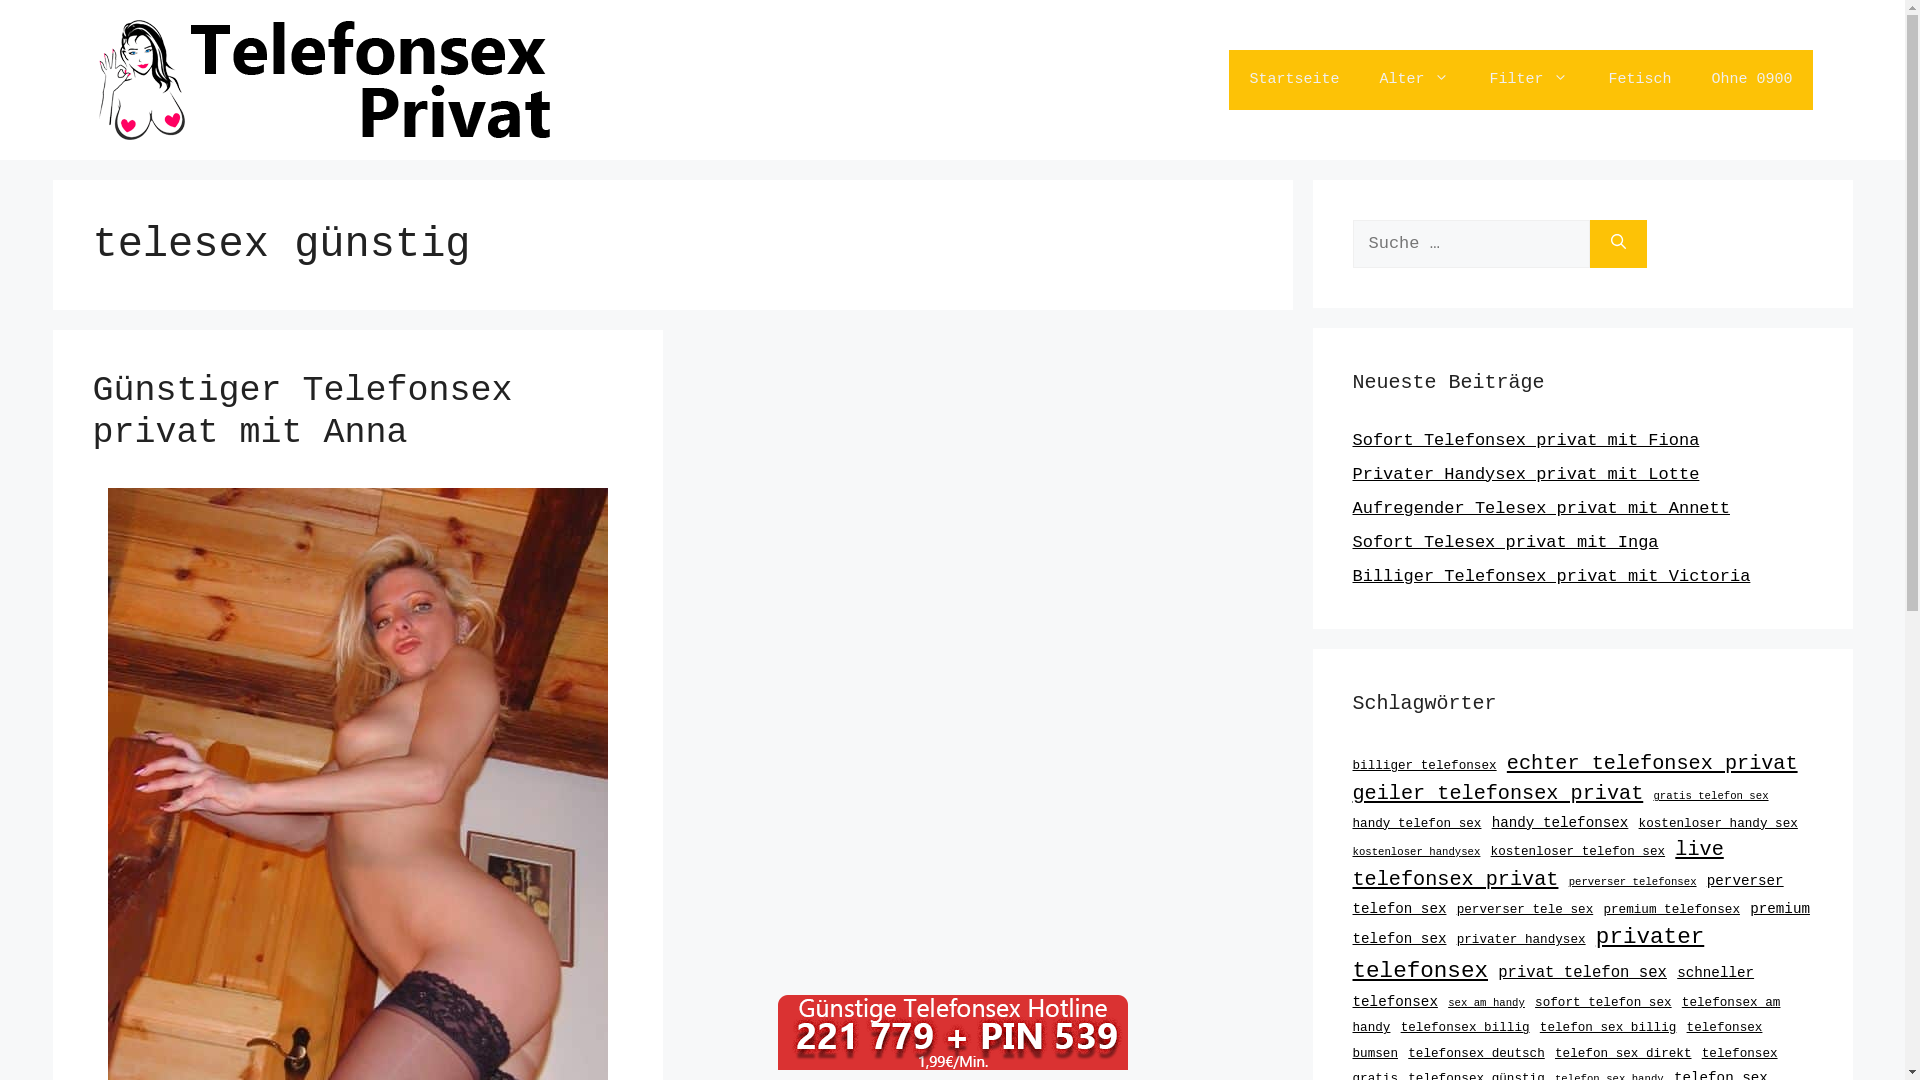 This screenshot has height=1080, width=1920. Describe the element at coordinates (1526, 474) in the screenshot. I see `Privater Handysex privat mit Lotte` at that location.